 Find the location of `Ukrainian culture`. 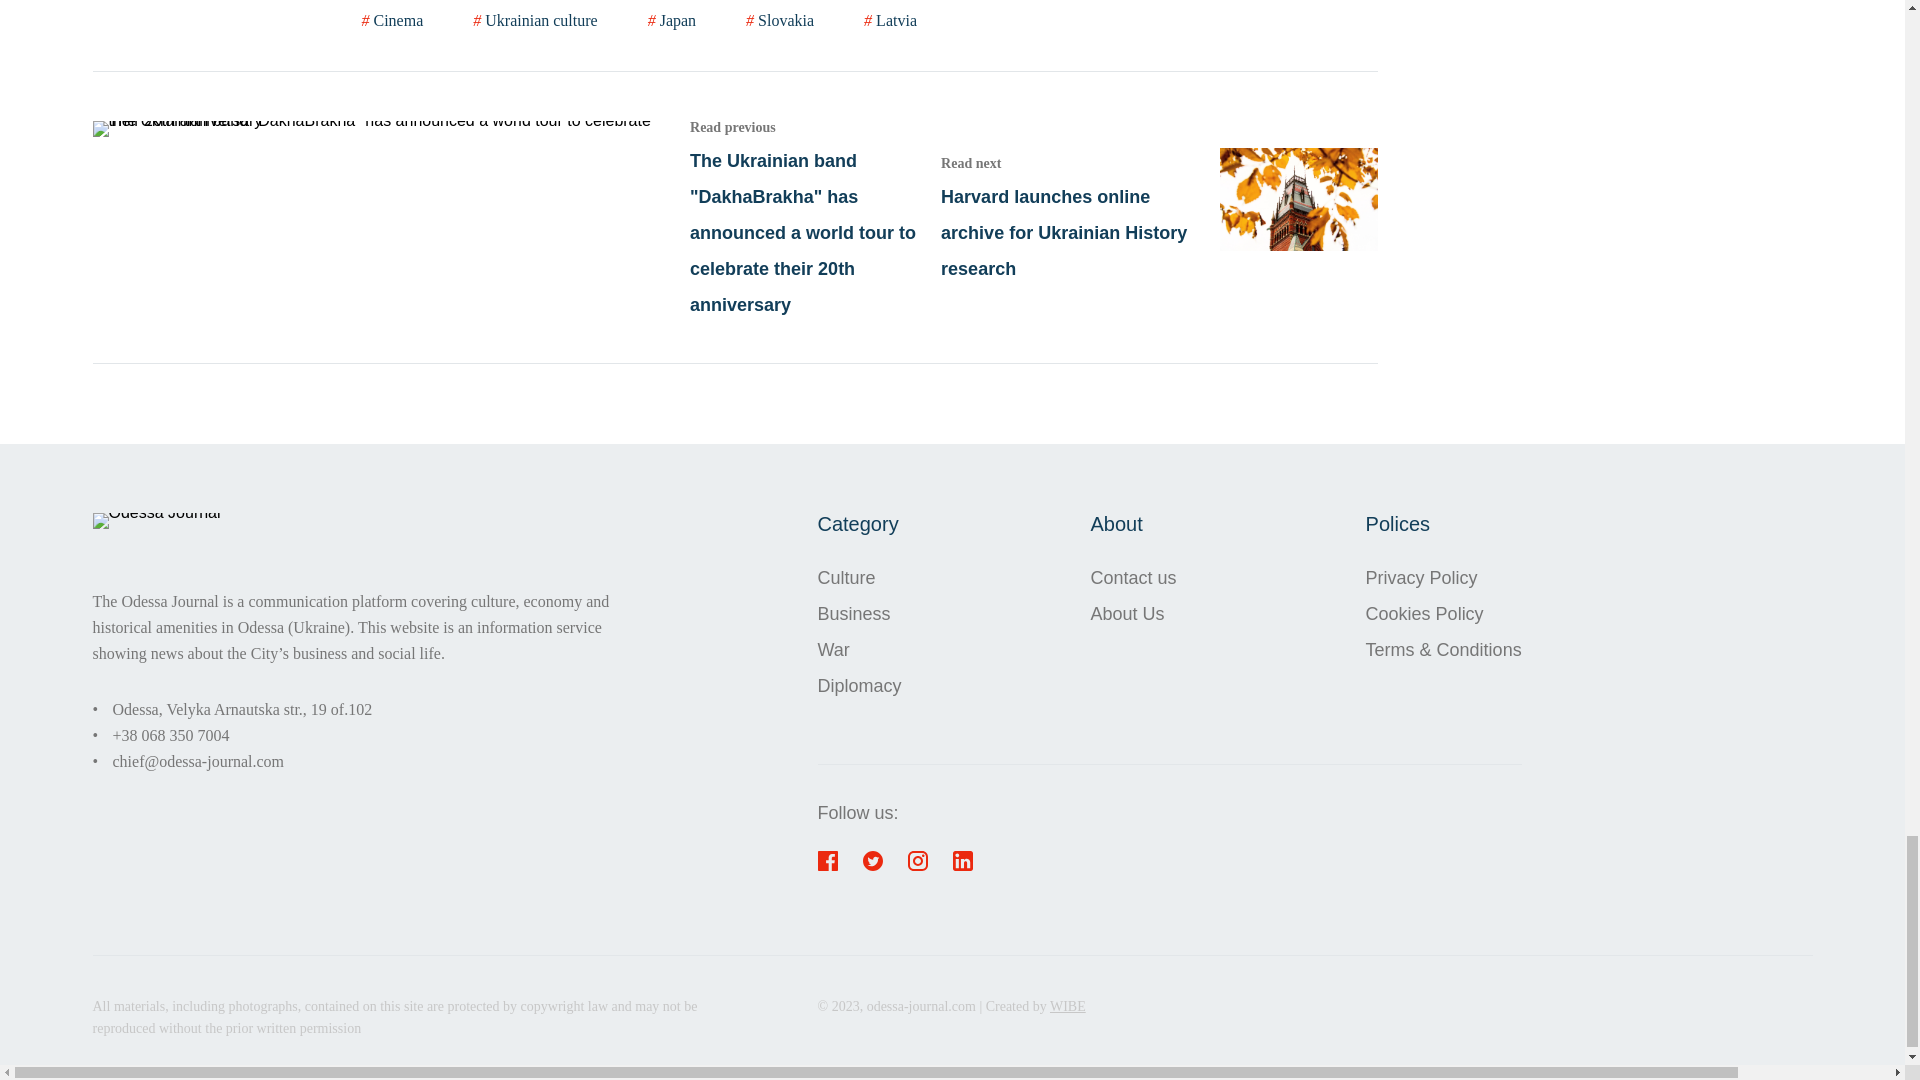

Ukrainian culture is located at coordinates (534, 19).